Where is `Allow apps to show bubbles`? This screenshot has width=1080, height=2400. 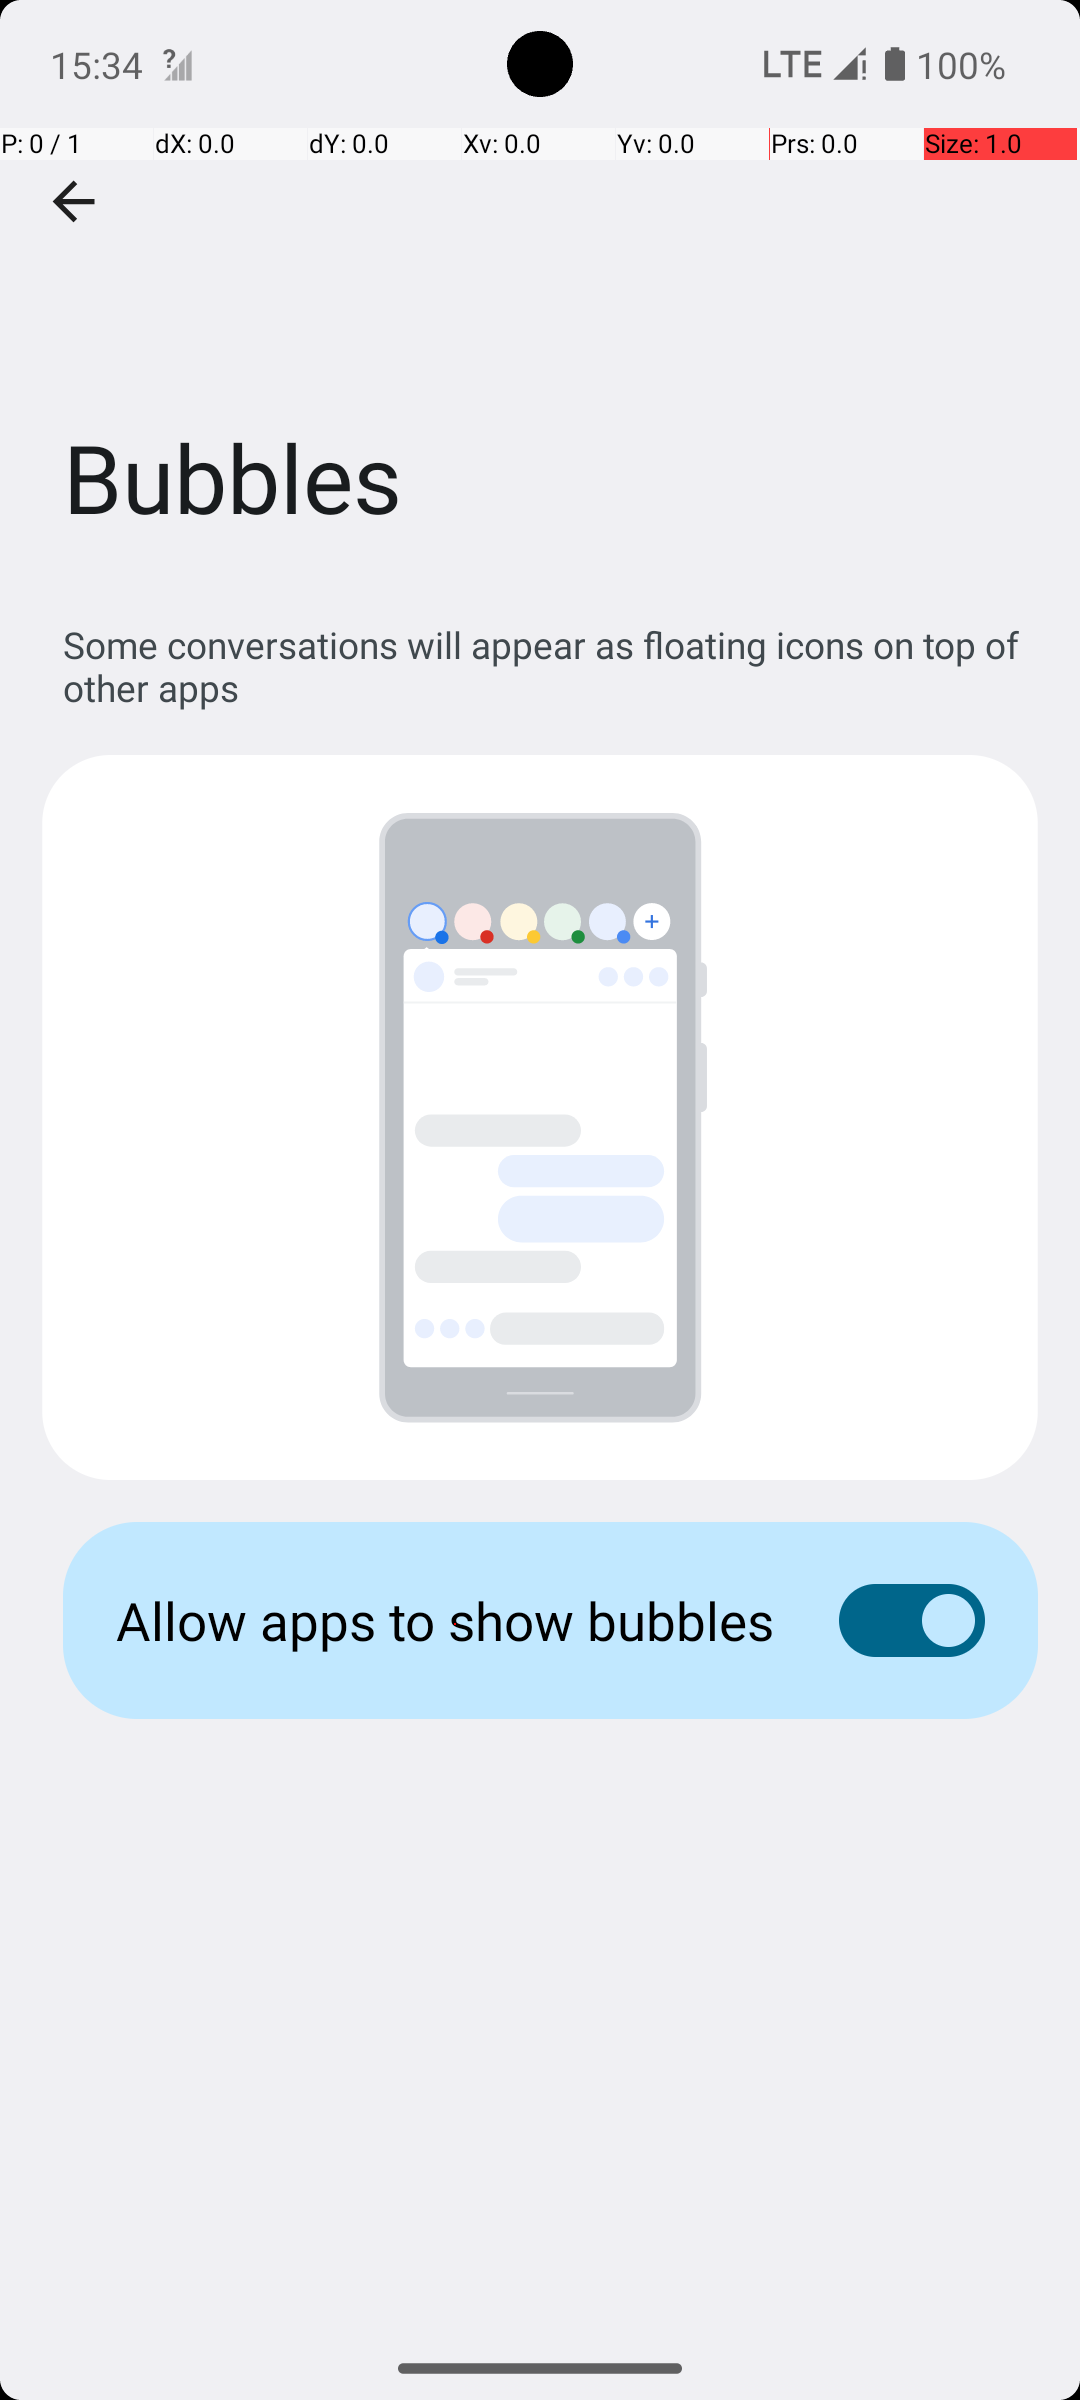
Allow apps to show bubbles is located at coordinates (446, 1620).